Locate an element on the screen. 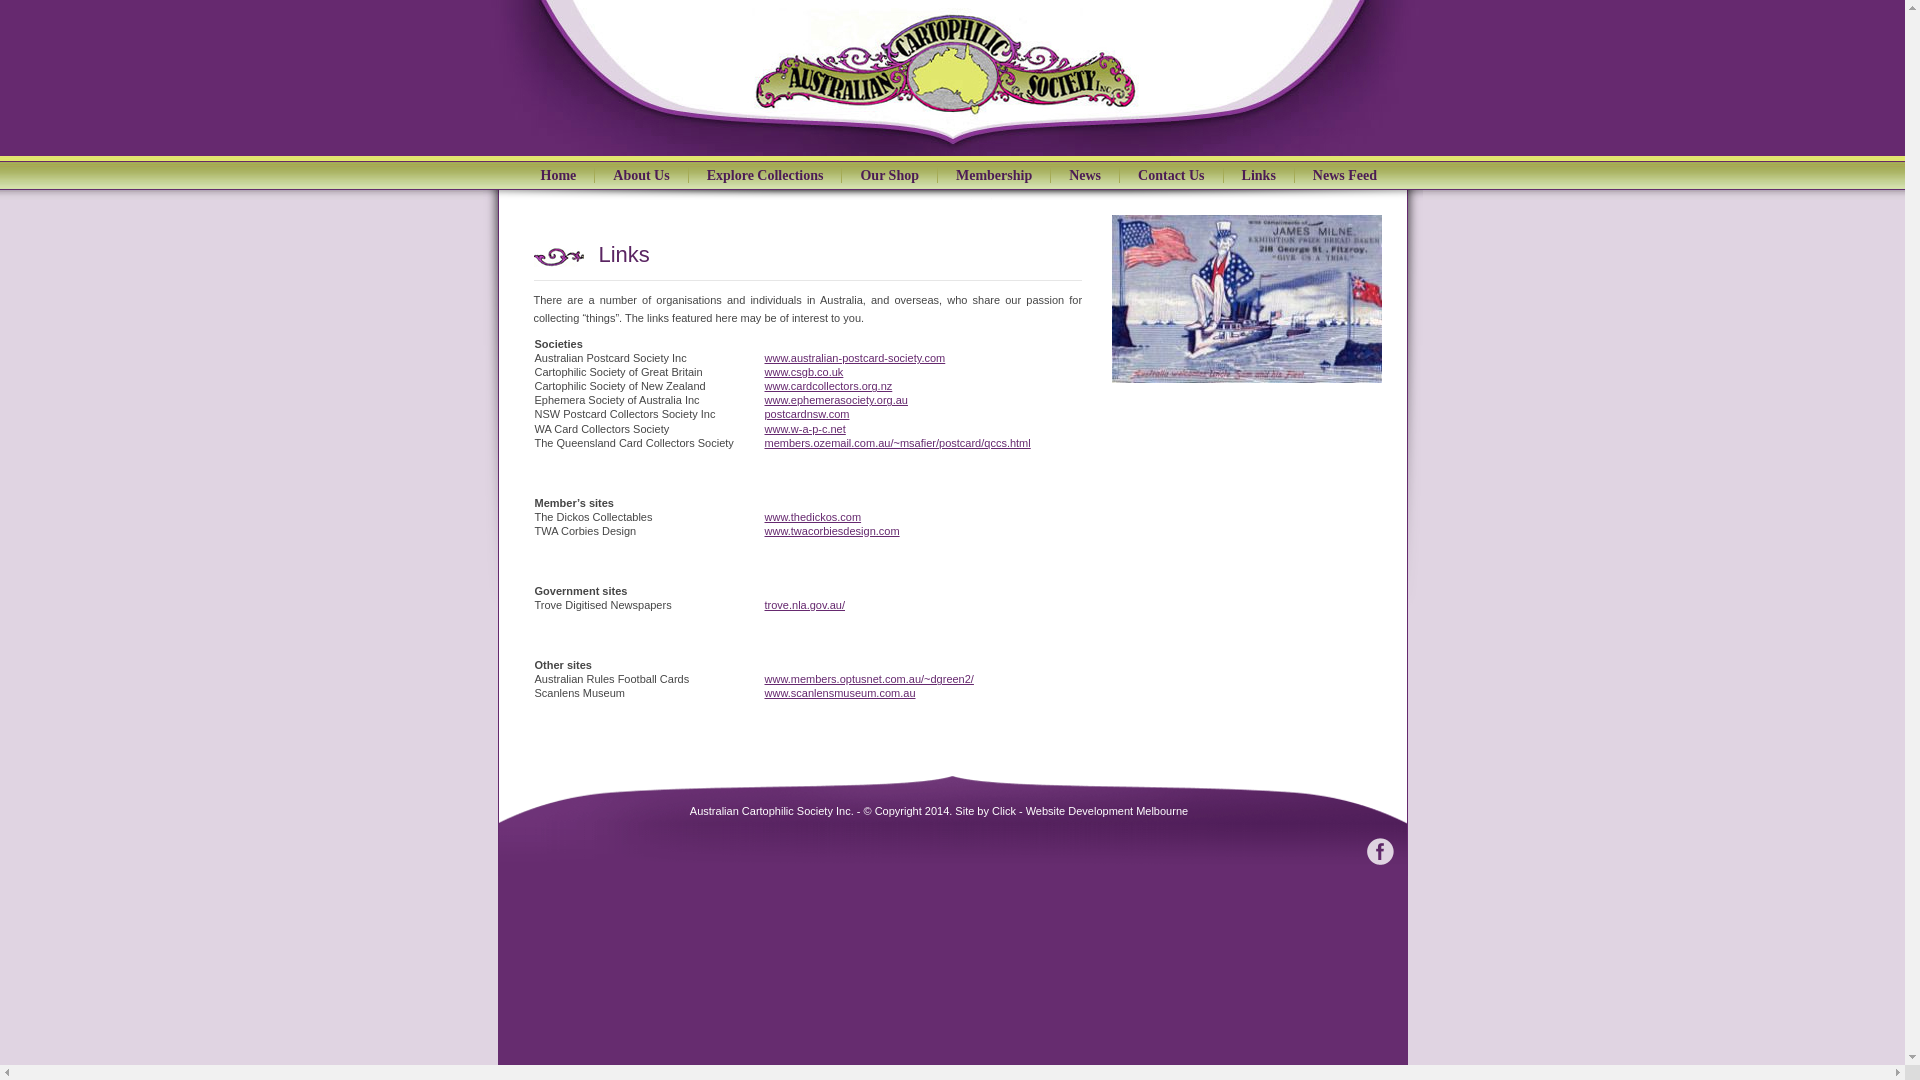 Image resolution: width=1920 pixels, height=1080 pixels. Membership is located at coordinates (994, 176).